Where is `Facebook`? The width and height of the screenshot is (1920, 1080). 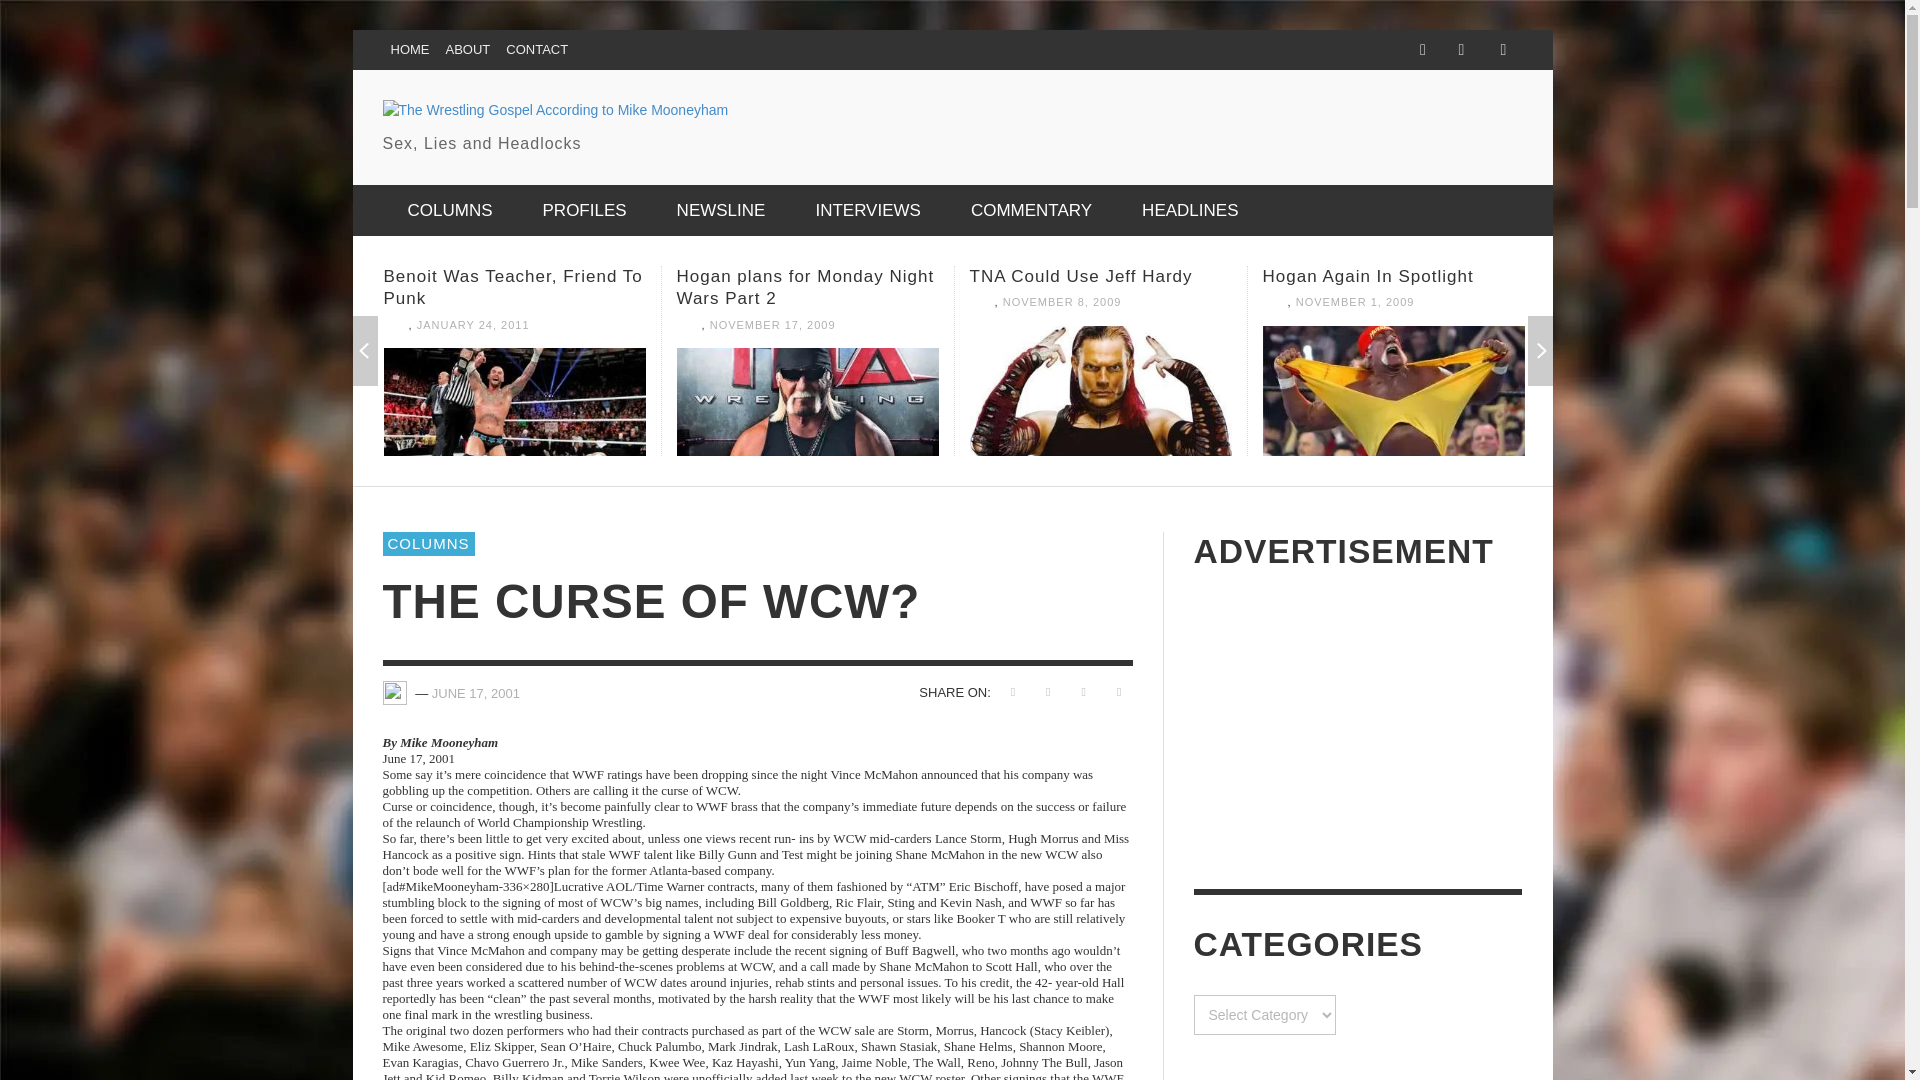 Facebook is located at coordinates (1422, 50).